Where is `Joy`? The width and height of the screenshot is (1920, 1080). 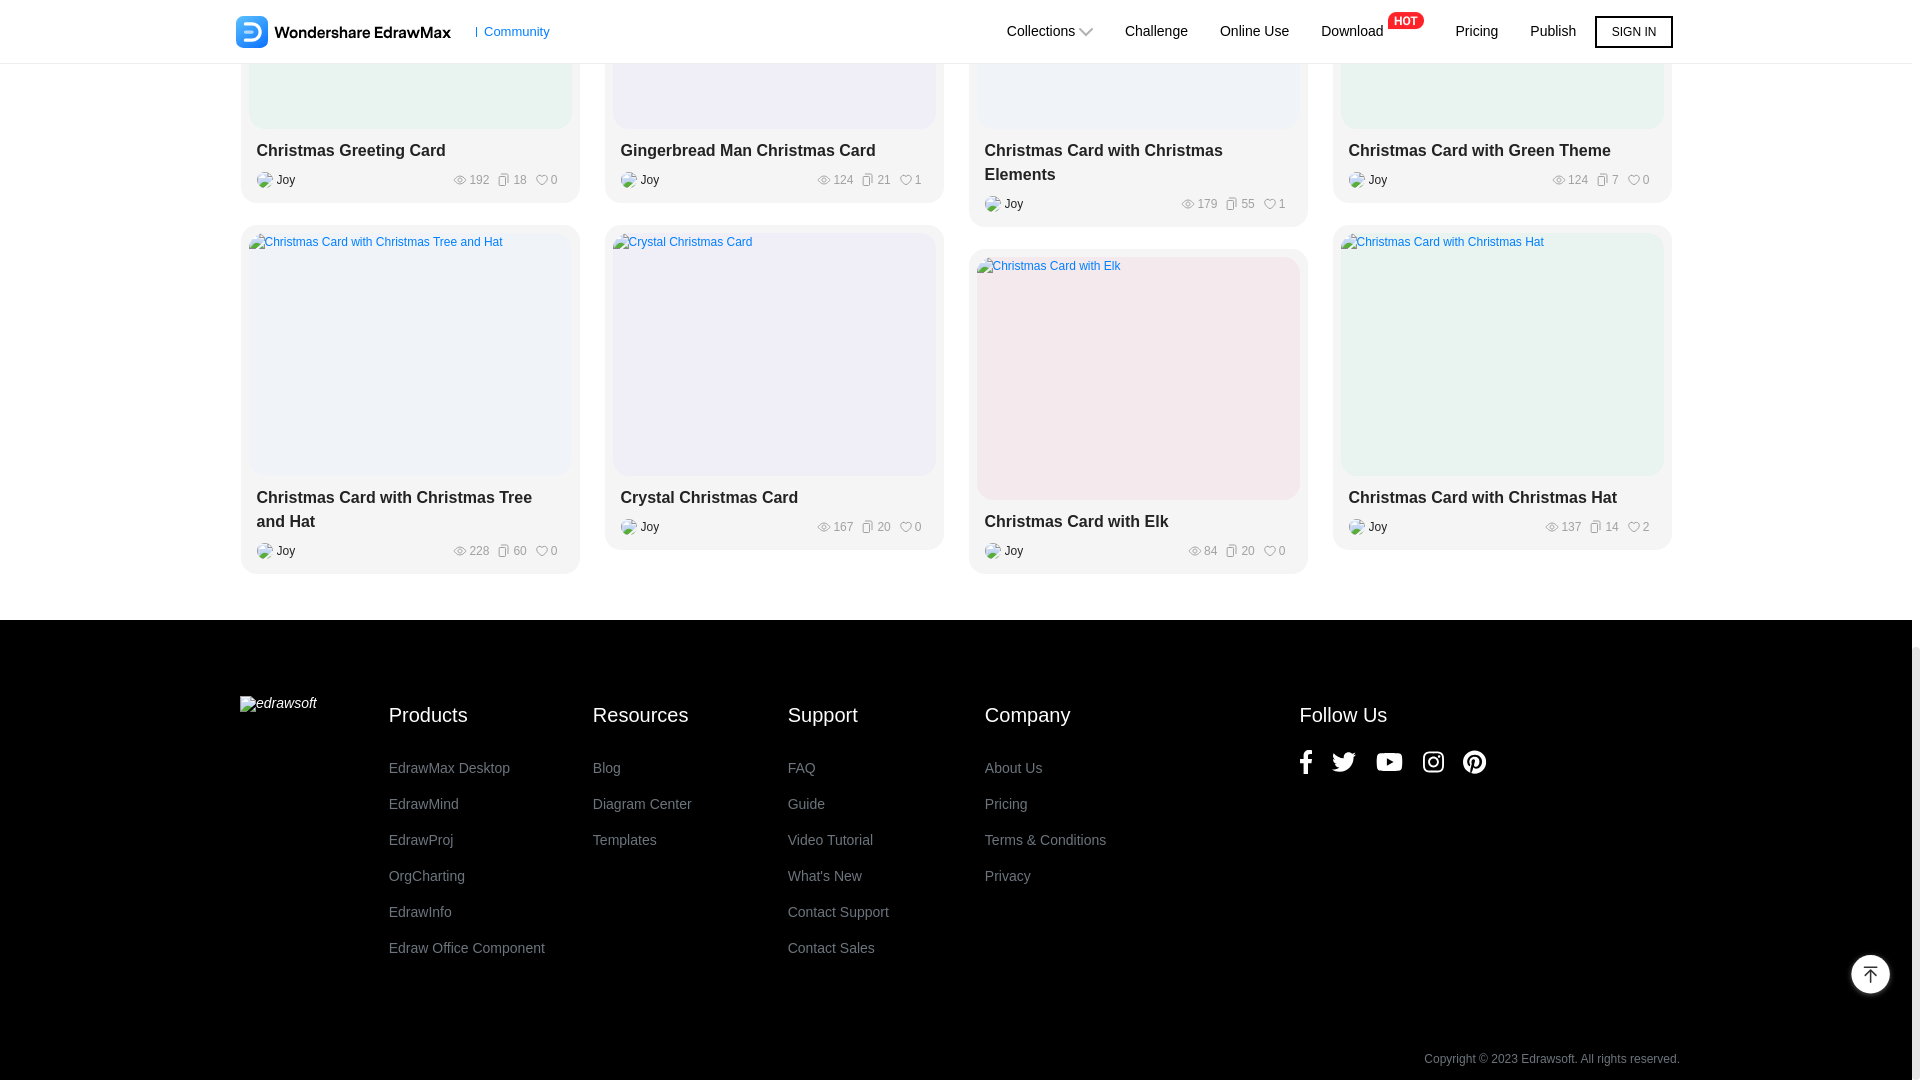
Joy is located at coordinates (280, 551).